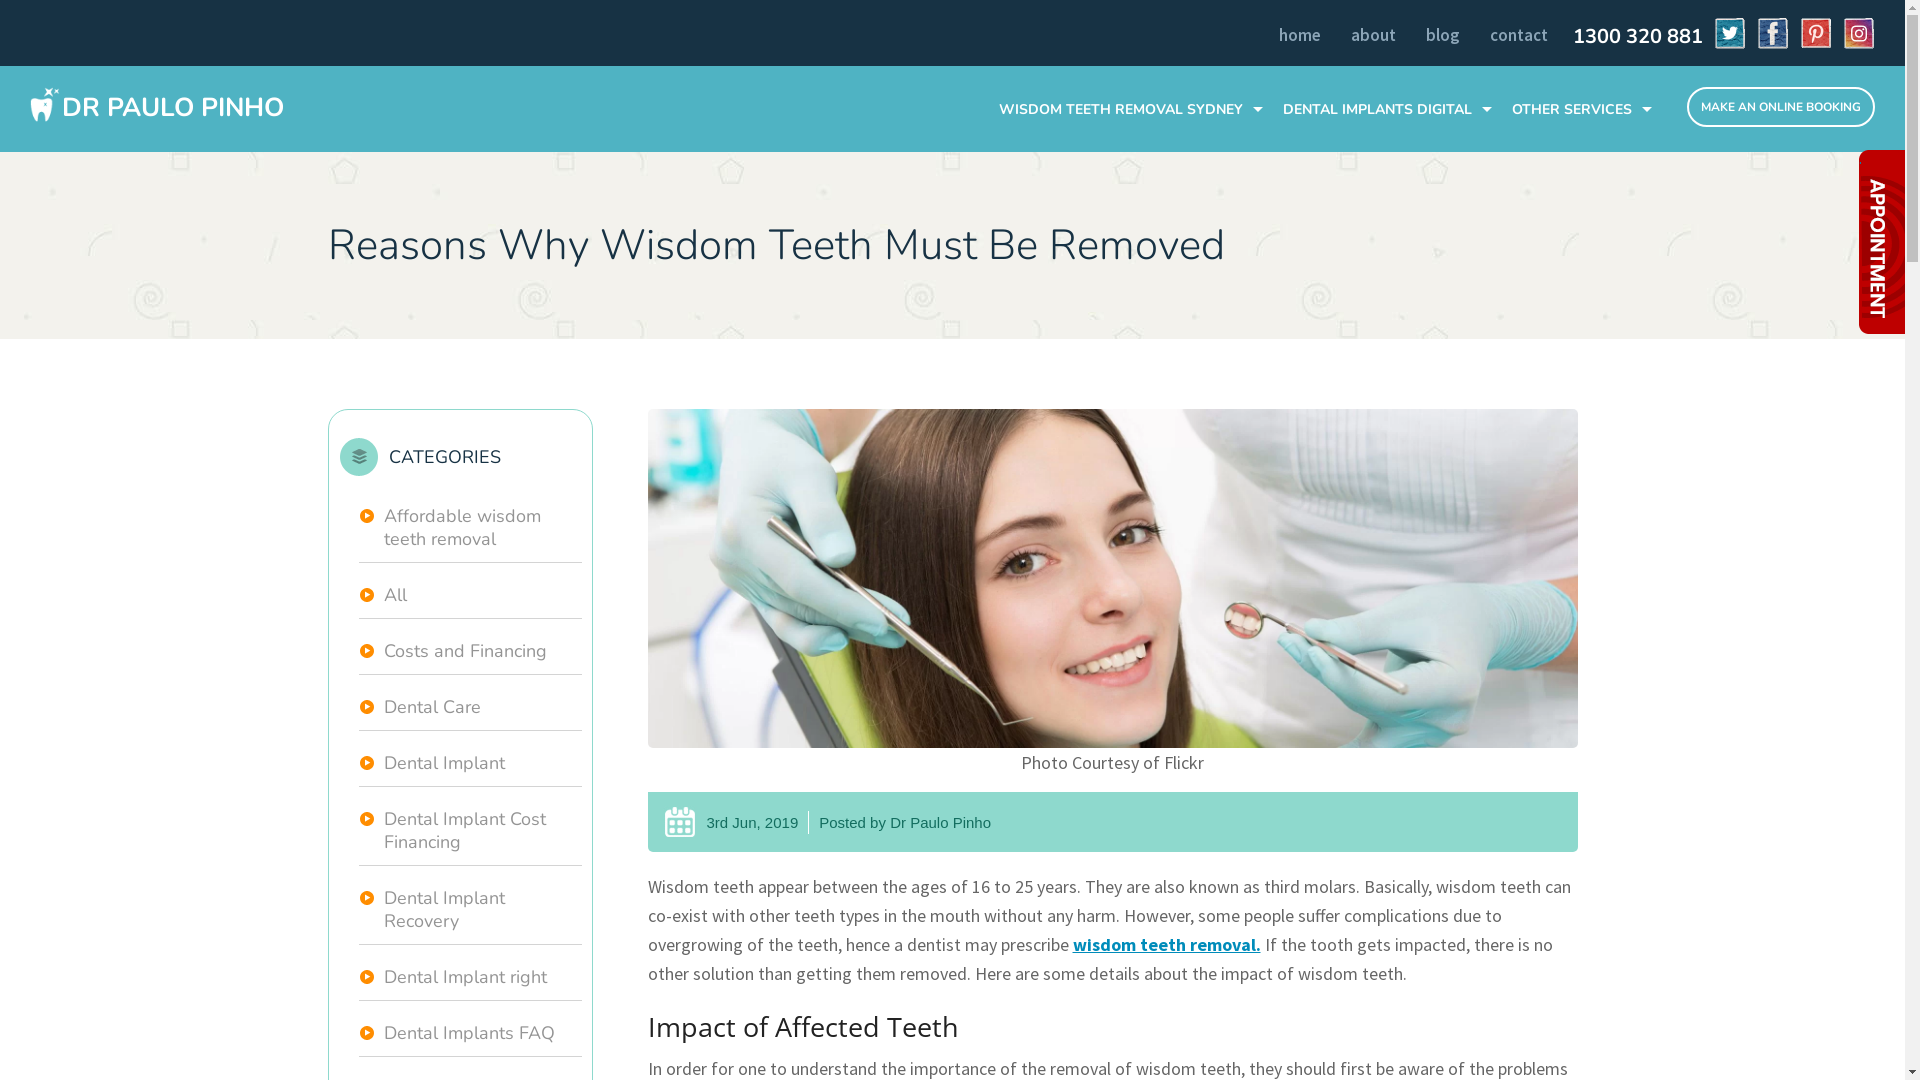 The image size is (1920, 1080). Describe the element at coordinates (1113, 578) in the screenshot. I see `Wisdom Teeth removal` at that location.